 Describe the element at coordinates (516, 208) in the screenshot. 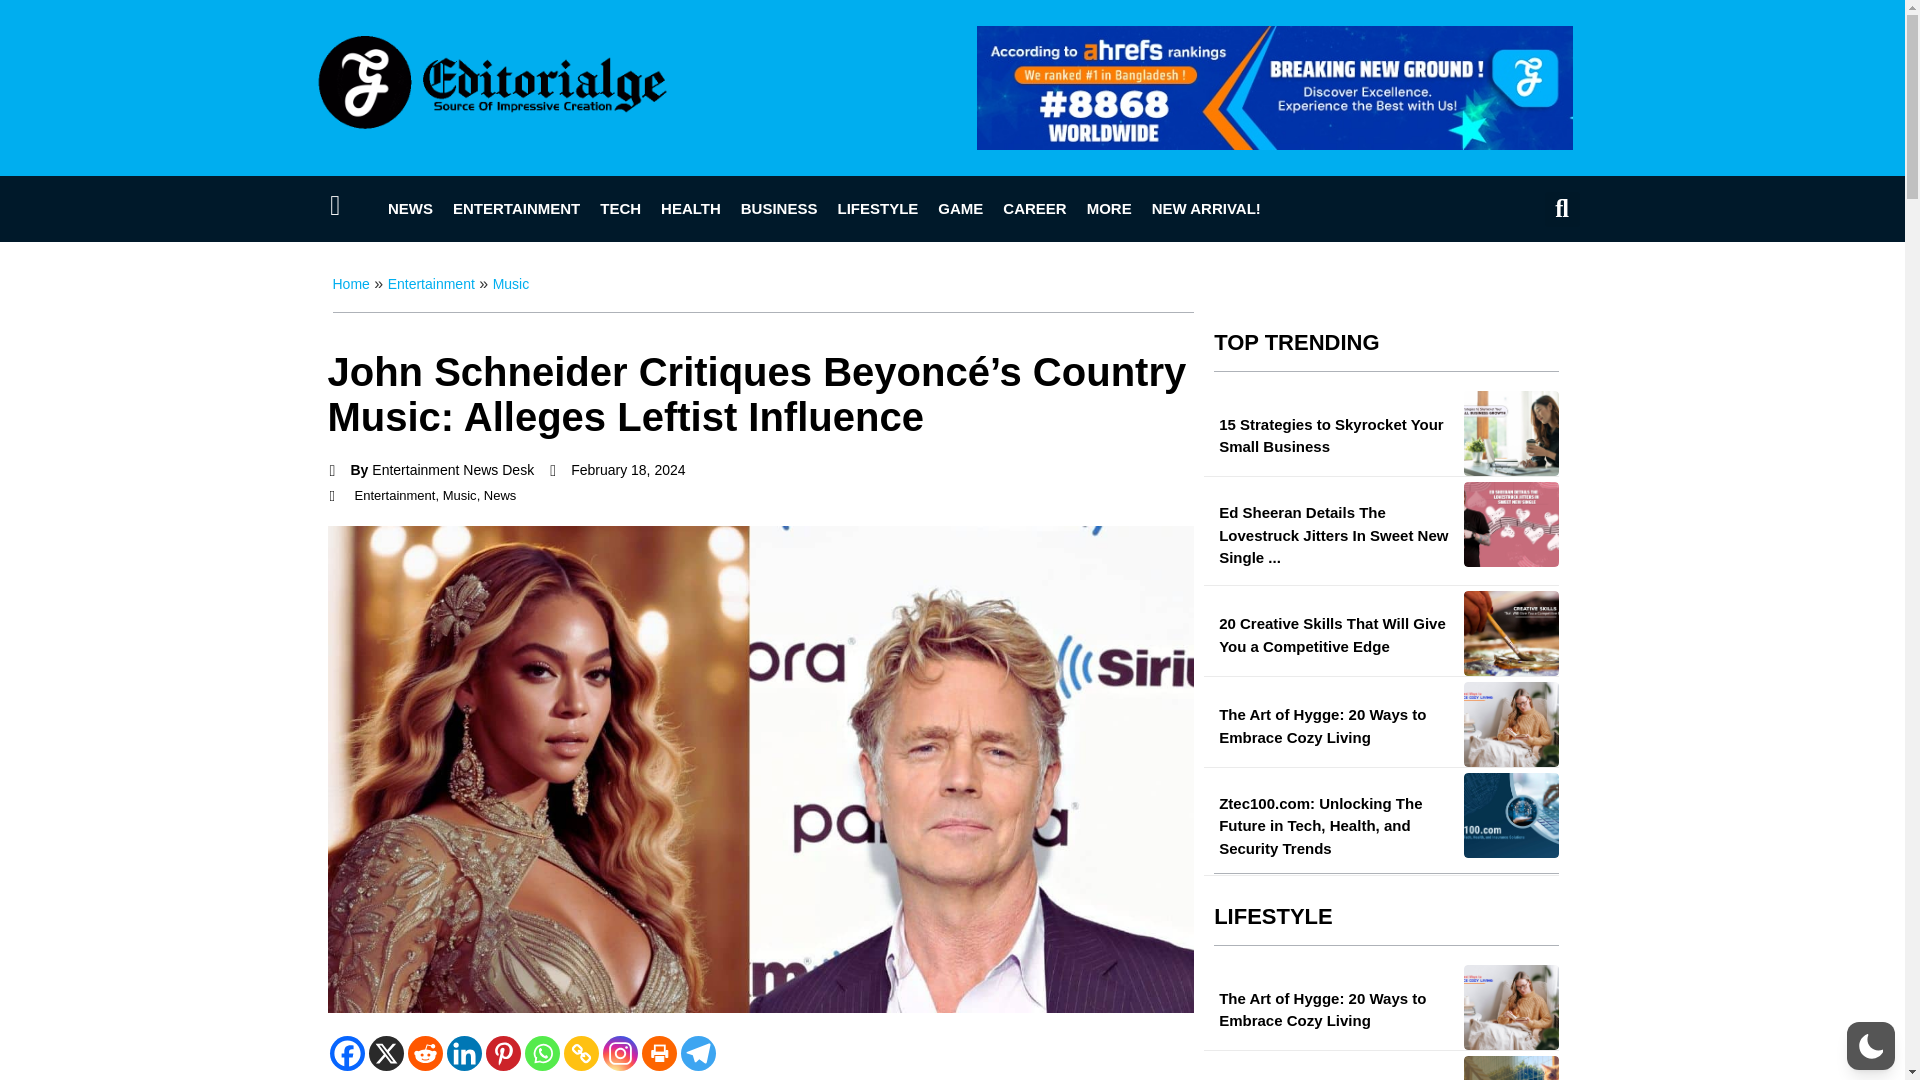

I see `ENTERTAINMENT` at that location.